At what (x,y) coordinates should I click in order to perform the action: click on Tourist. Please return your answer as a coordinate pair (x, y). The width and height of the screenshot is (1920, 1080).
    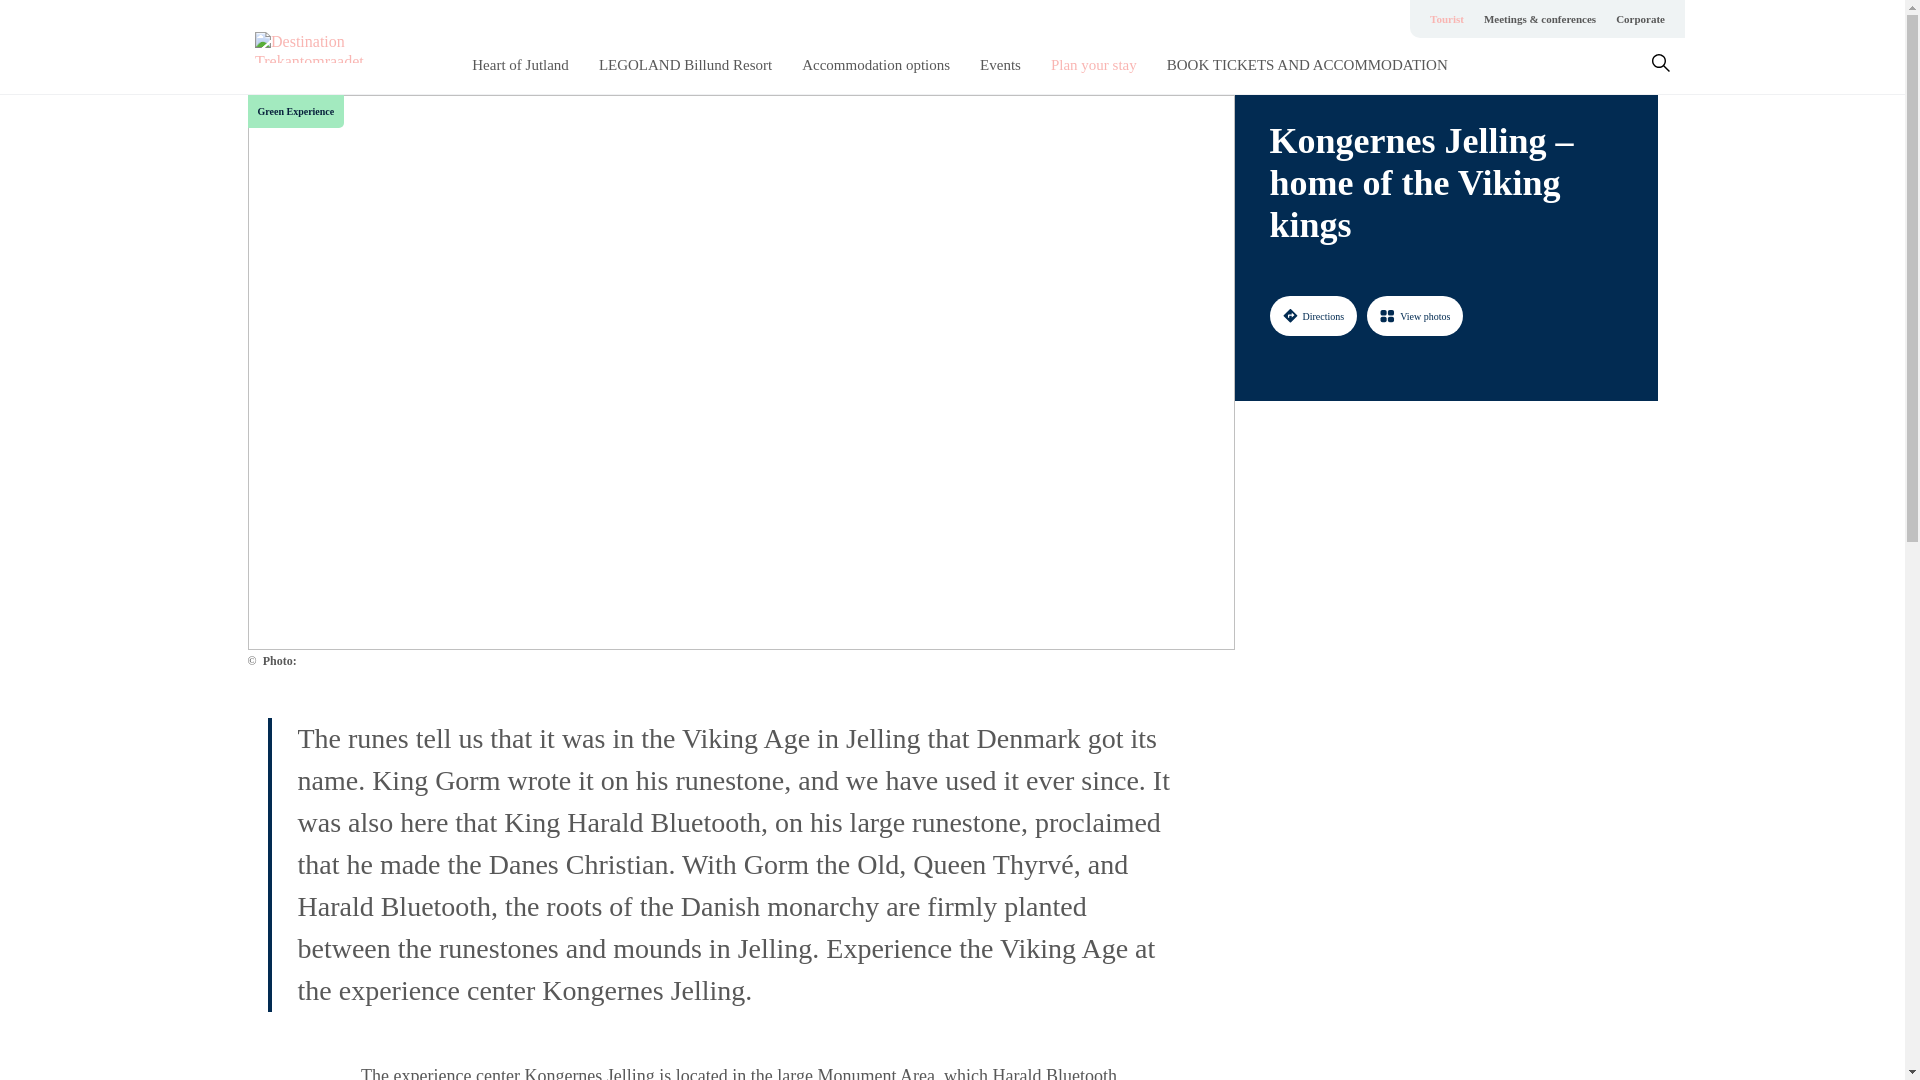
    Looking at the image, I should click on (1447, 18).